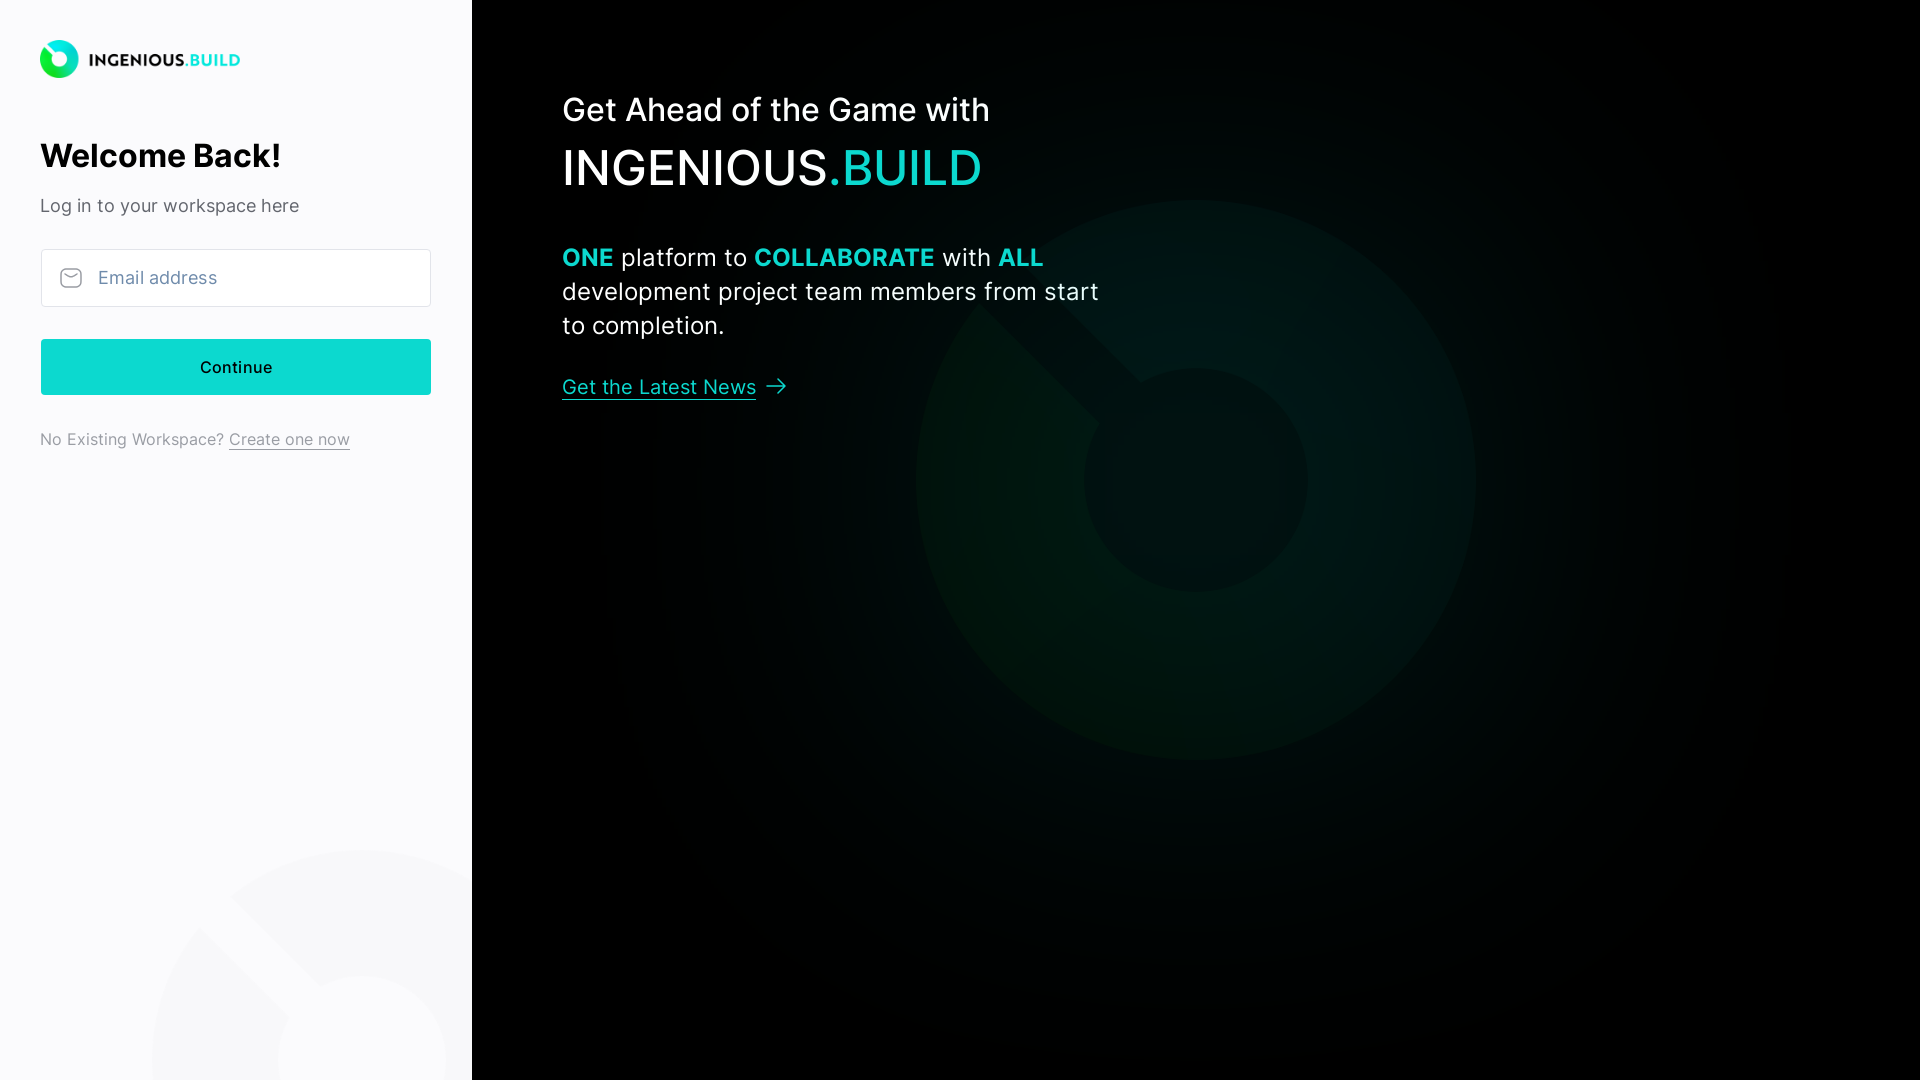 This screenshot has height=1080, width=1920. Describe the element at coordinates (236, 366) in the screenshot. I see `Continue` at that location.